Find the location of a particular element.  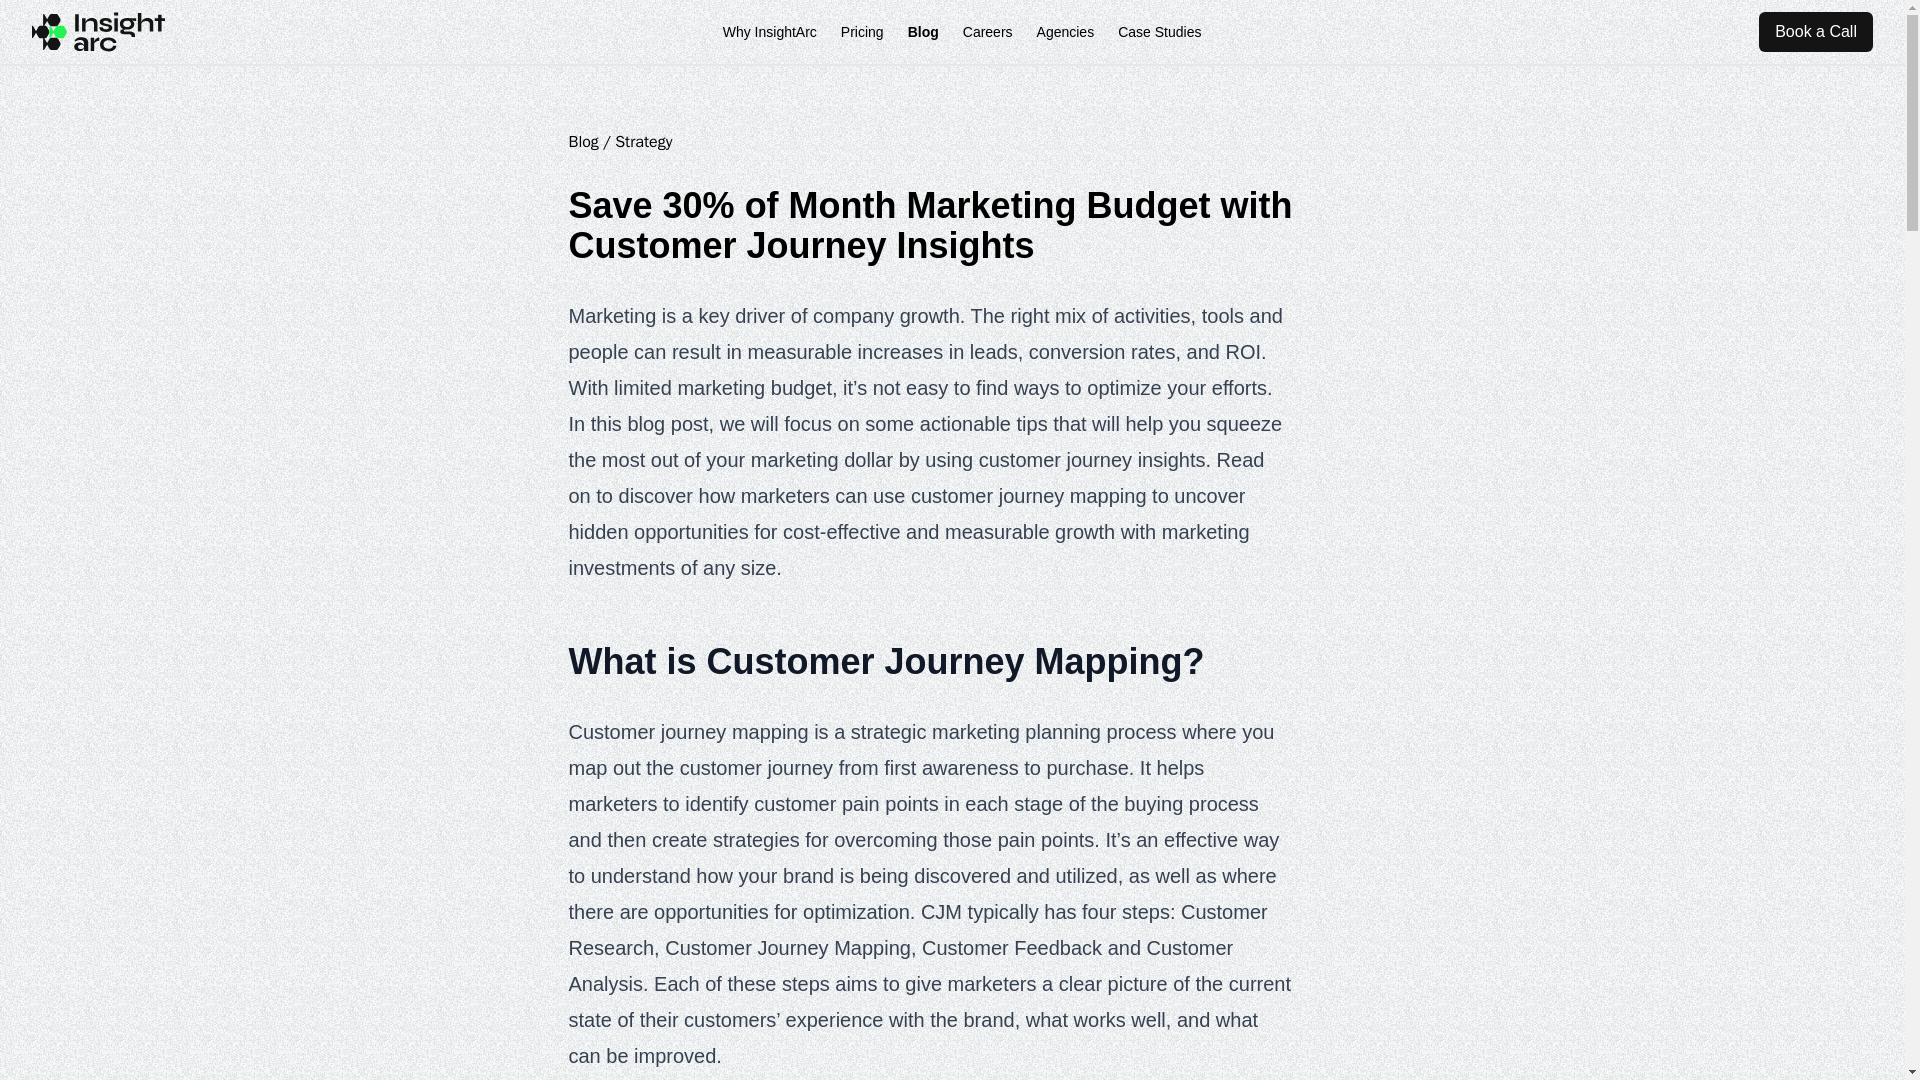

Book a Call is located at coordinates (1816, 31).